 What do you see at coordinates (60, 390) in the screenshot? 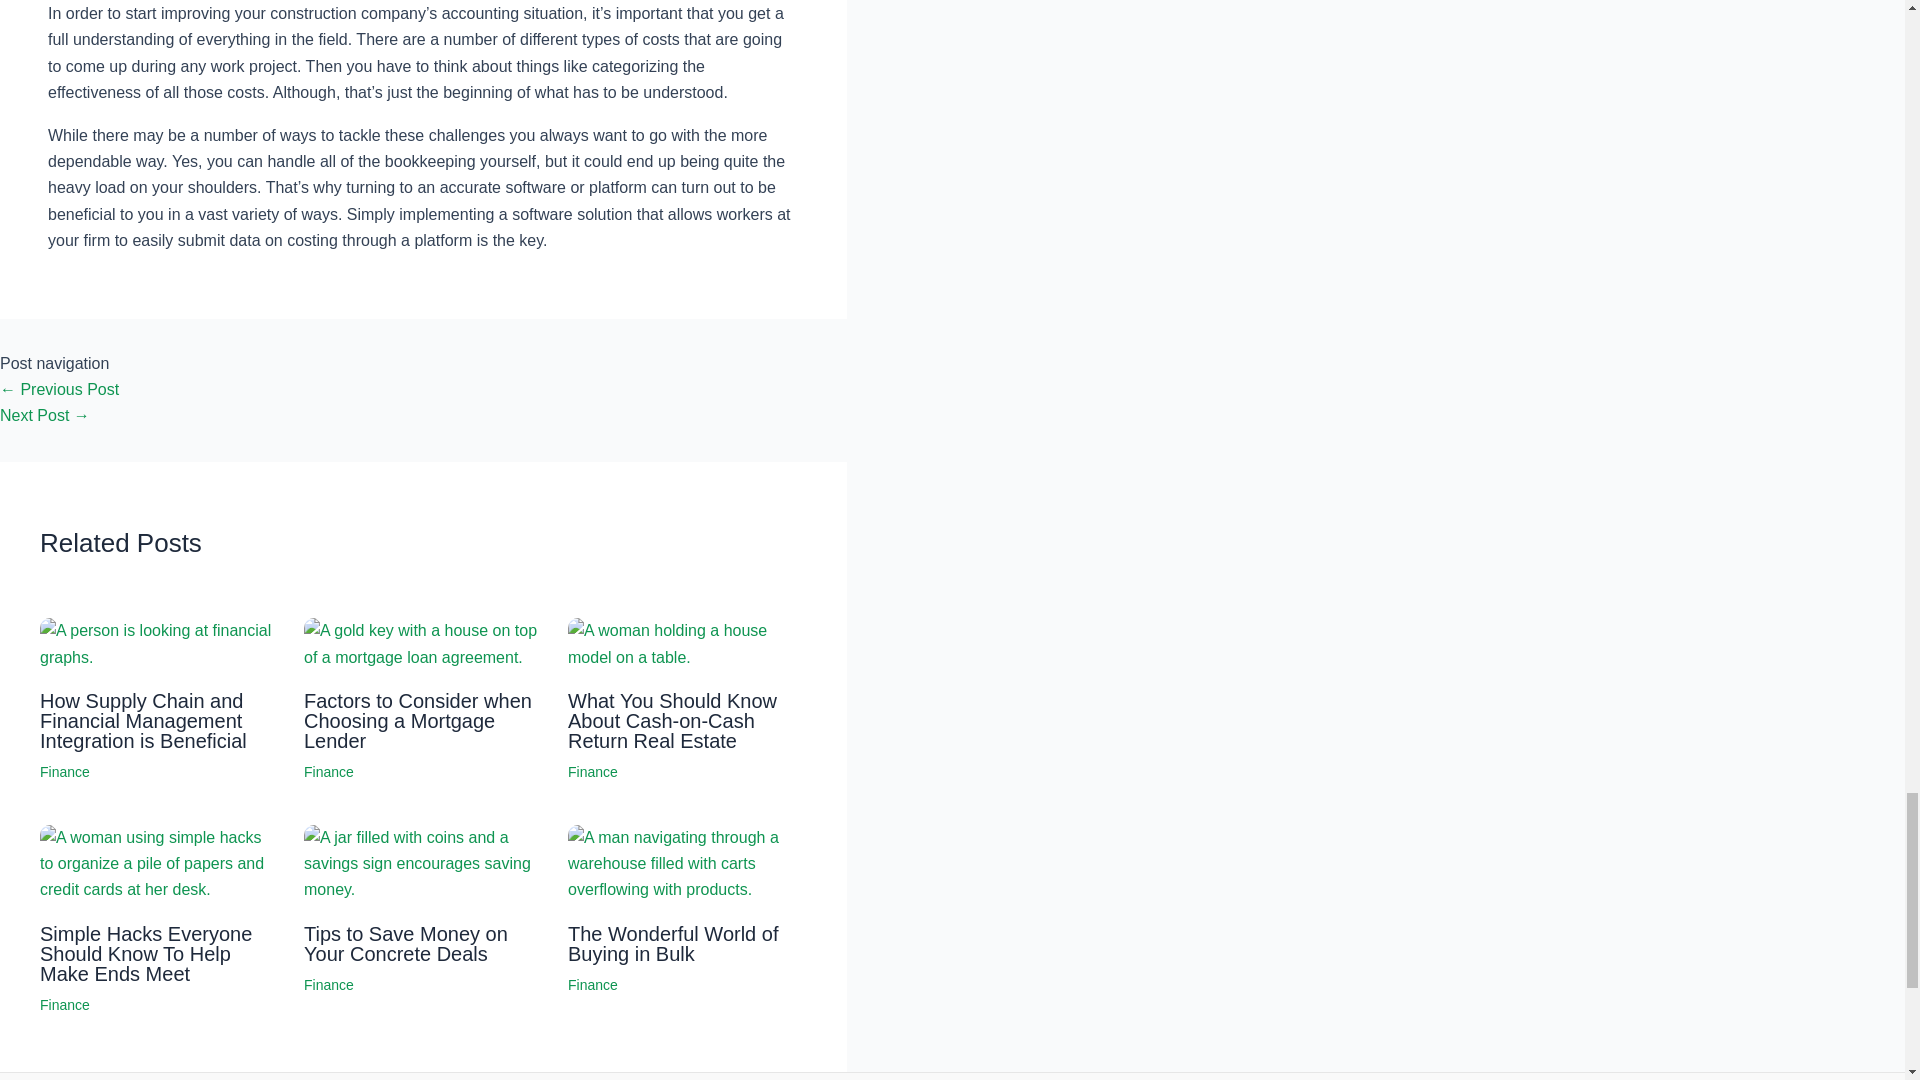
I see `Top Reasons You Should Use Wooden Deck Plugs` at bounding box center [60, 390].